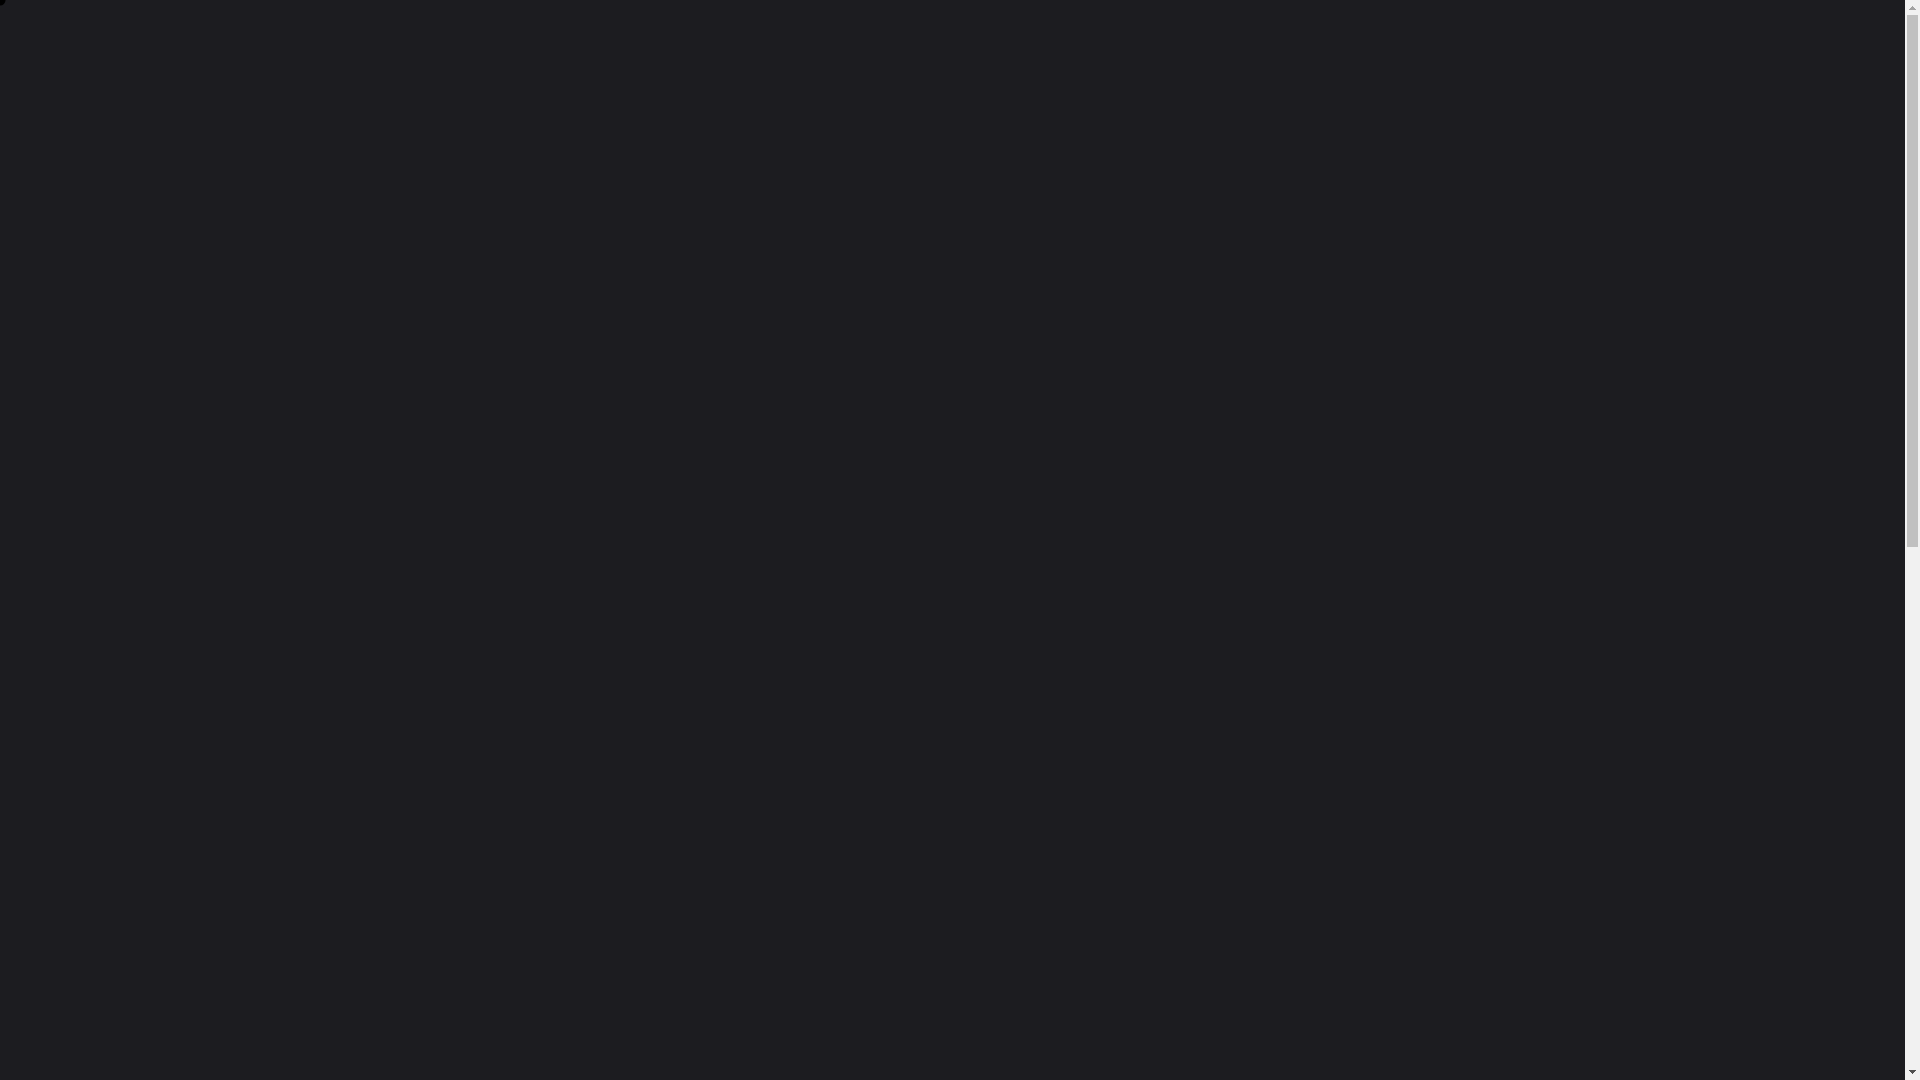  Describe the element at coordinates (244, 65) in the screenshot. I see `creative
collective` at that location.